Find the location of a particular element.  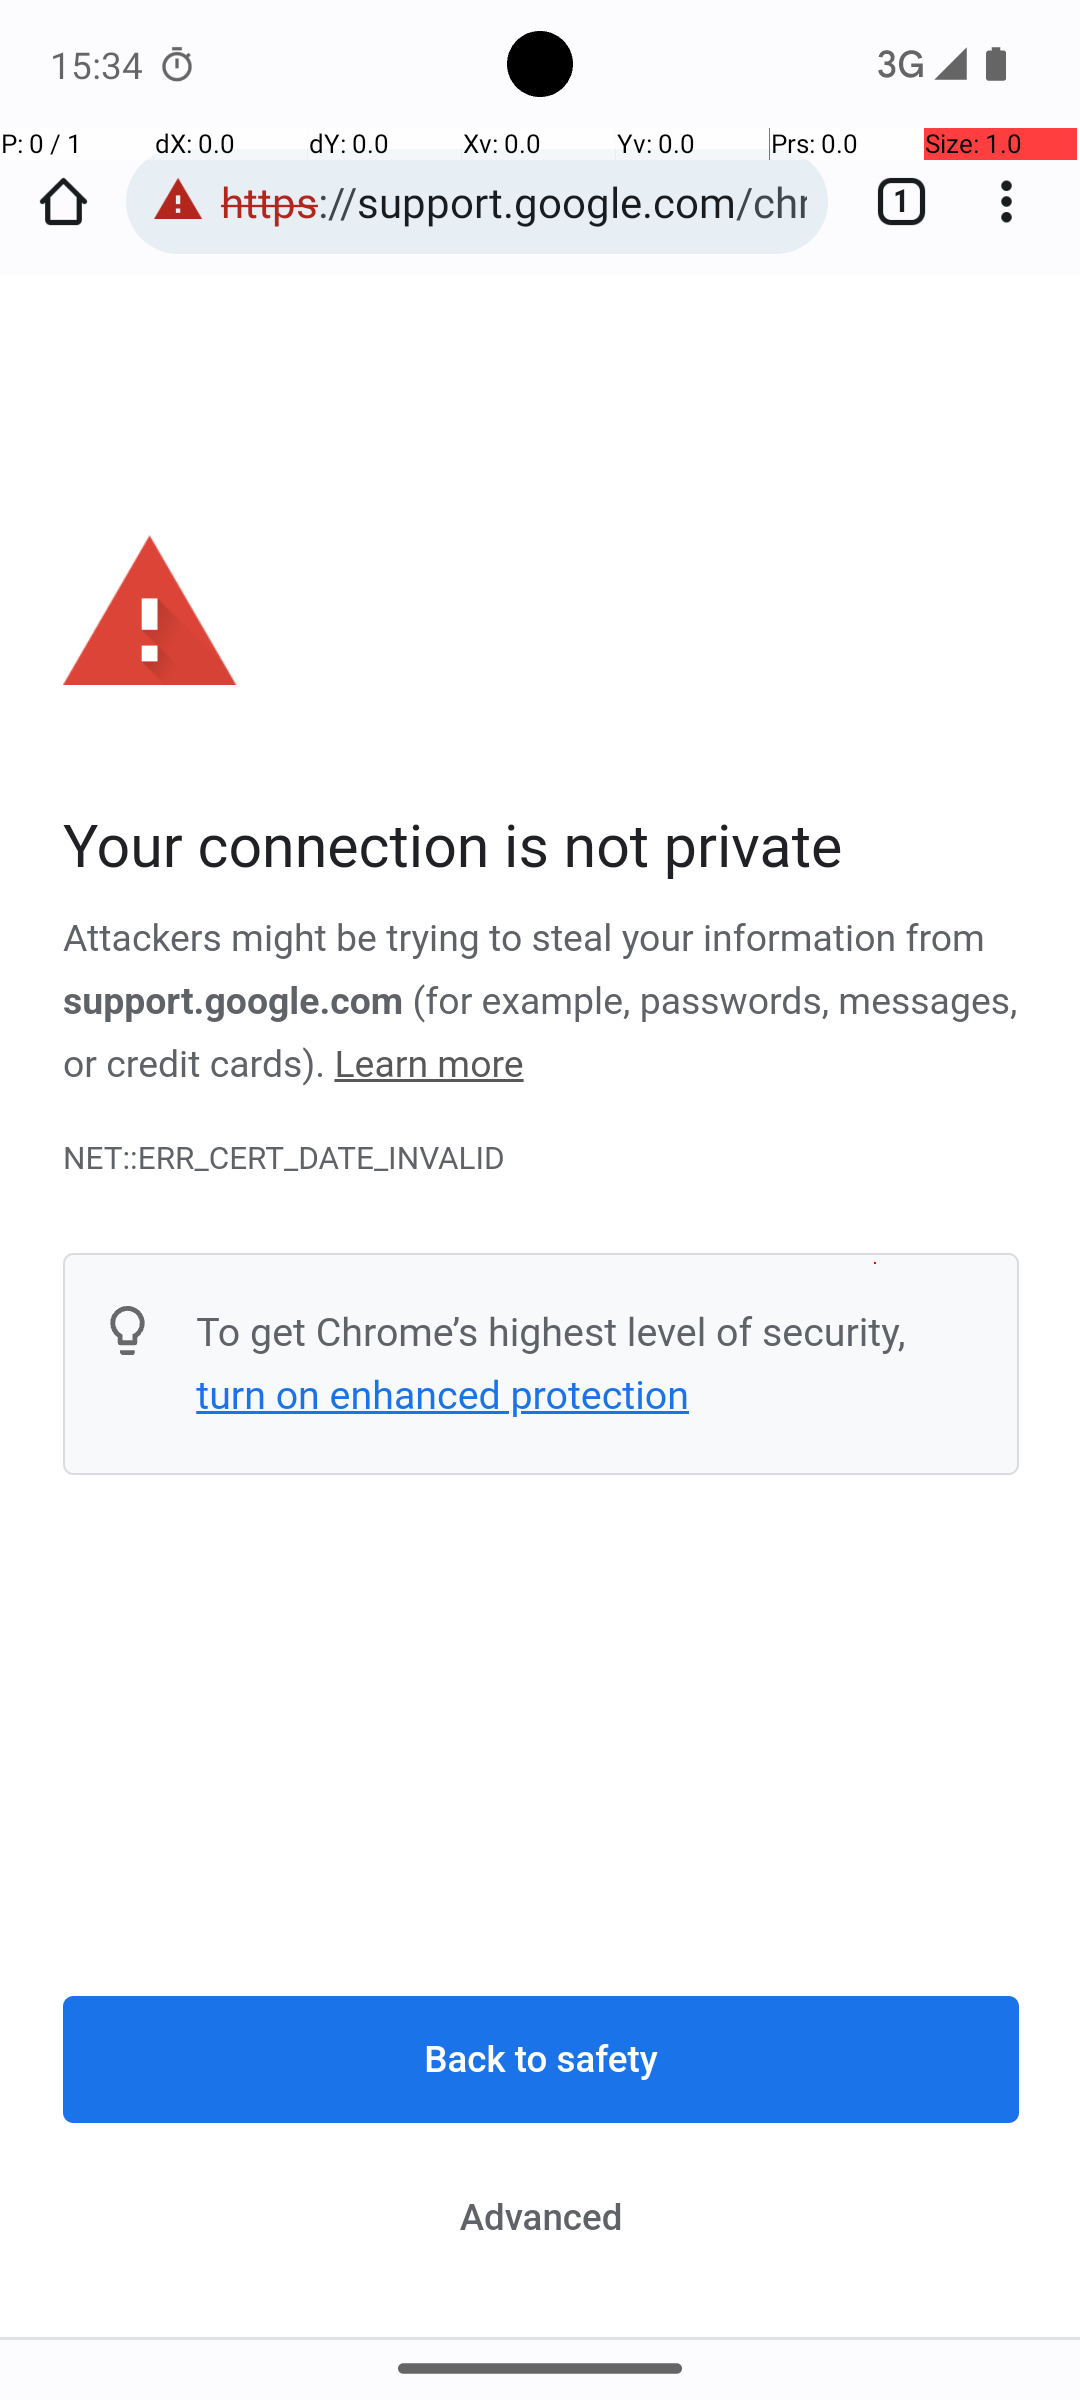

https://support.google.com/chrome/?p=new_tab is located at coordinates (514, 202).